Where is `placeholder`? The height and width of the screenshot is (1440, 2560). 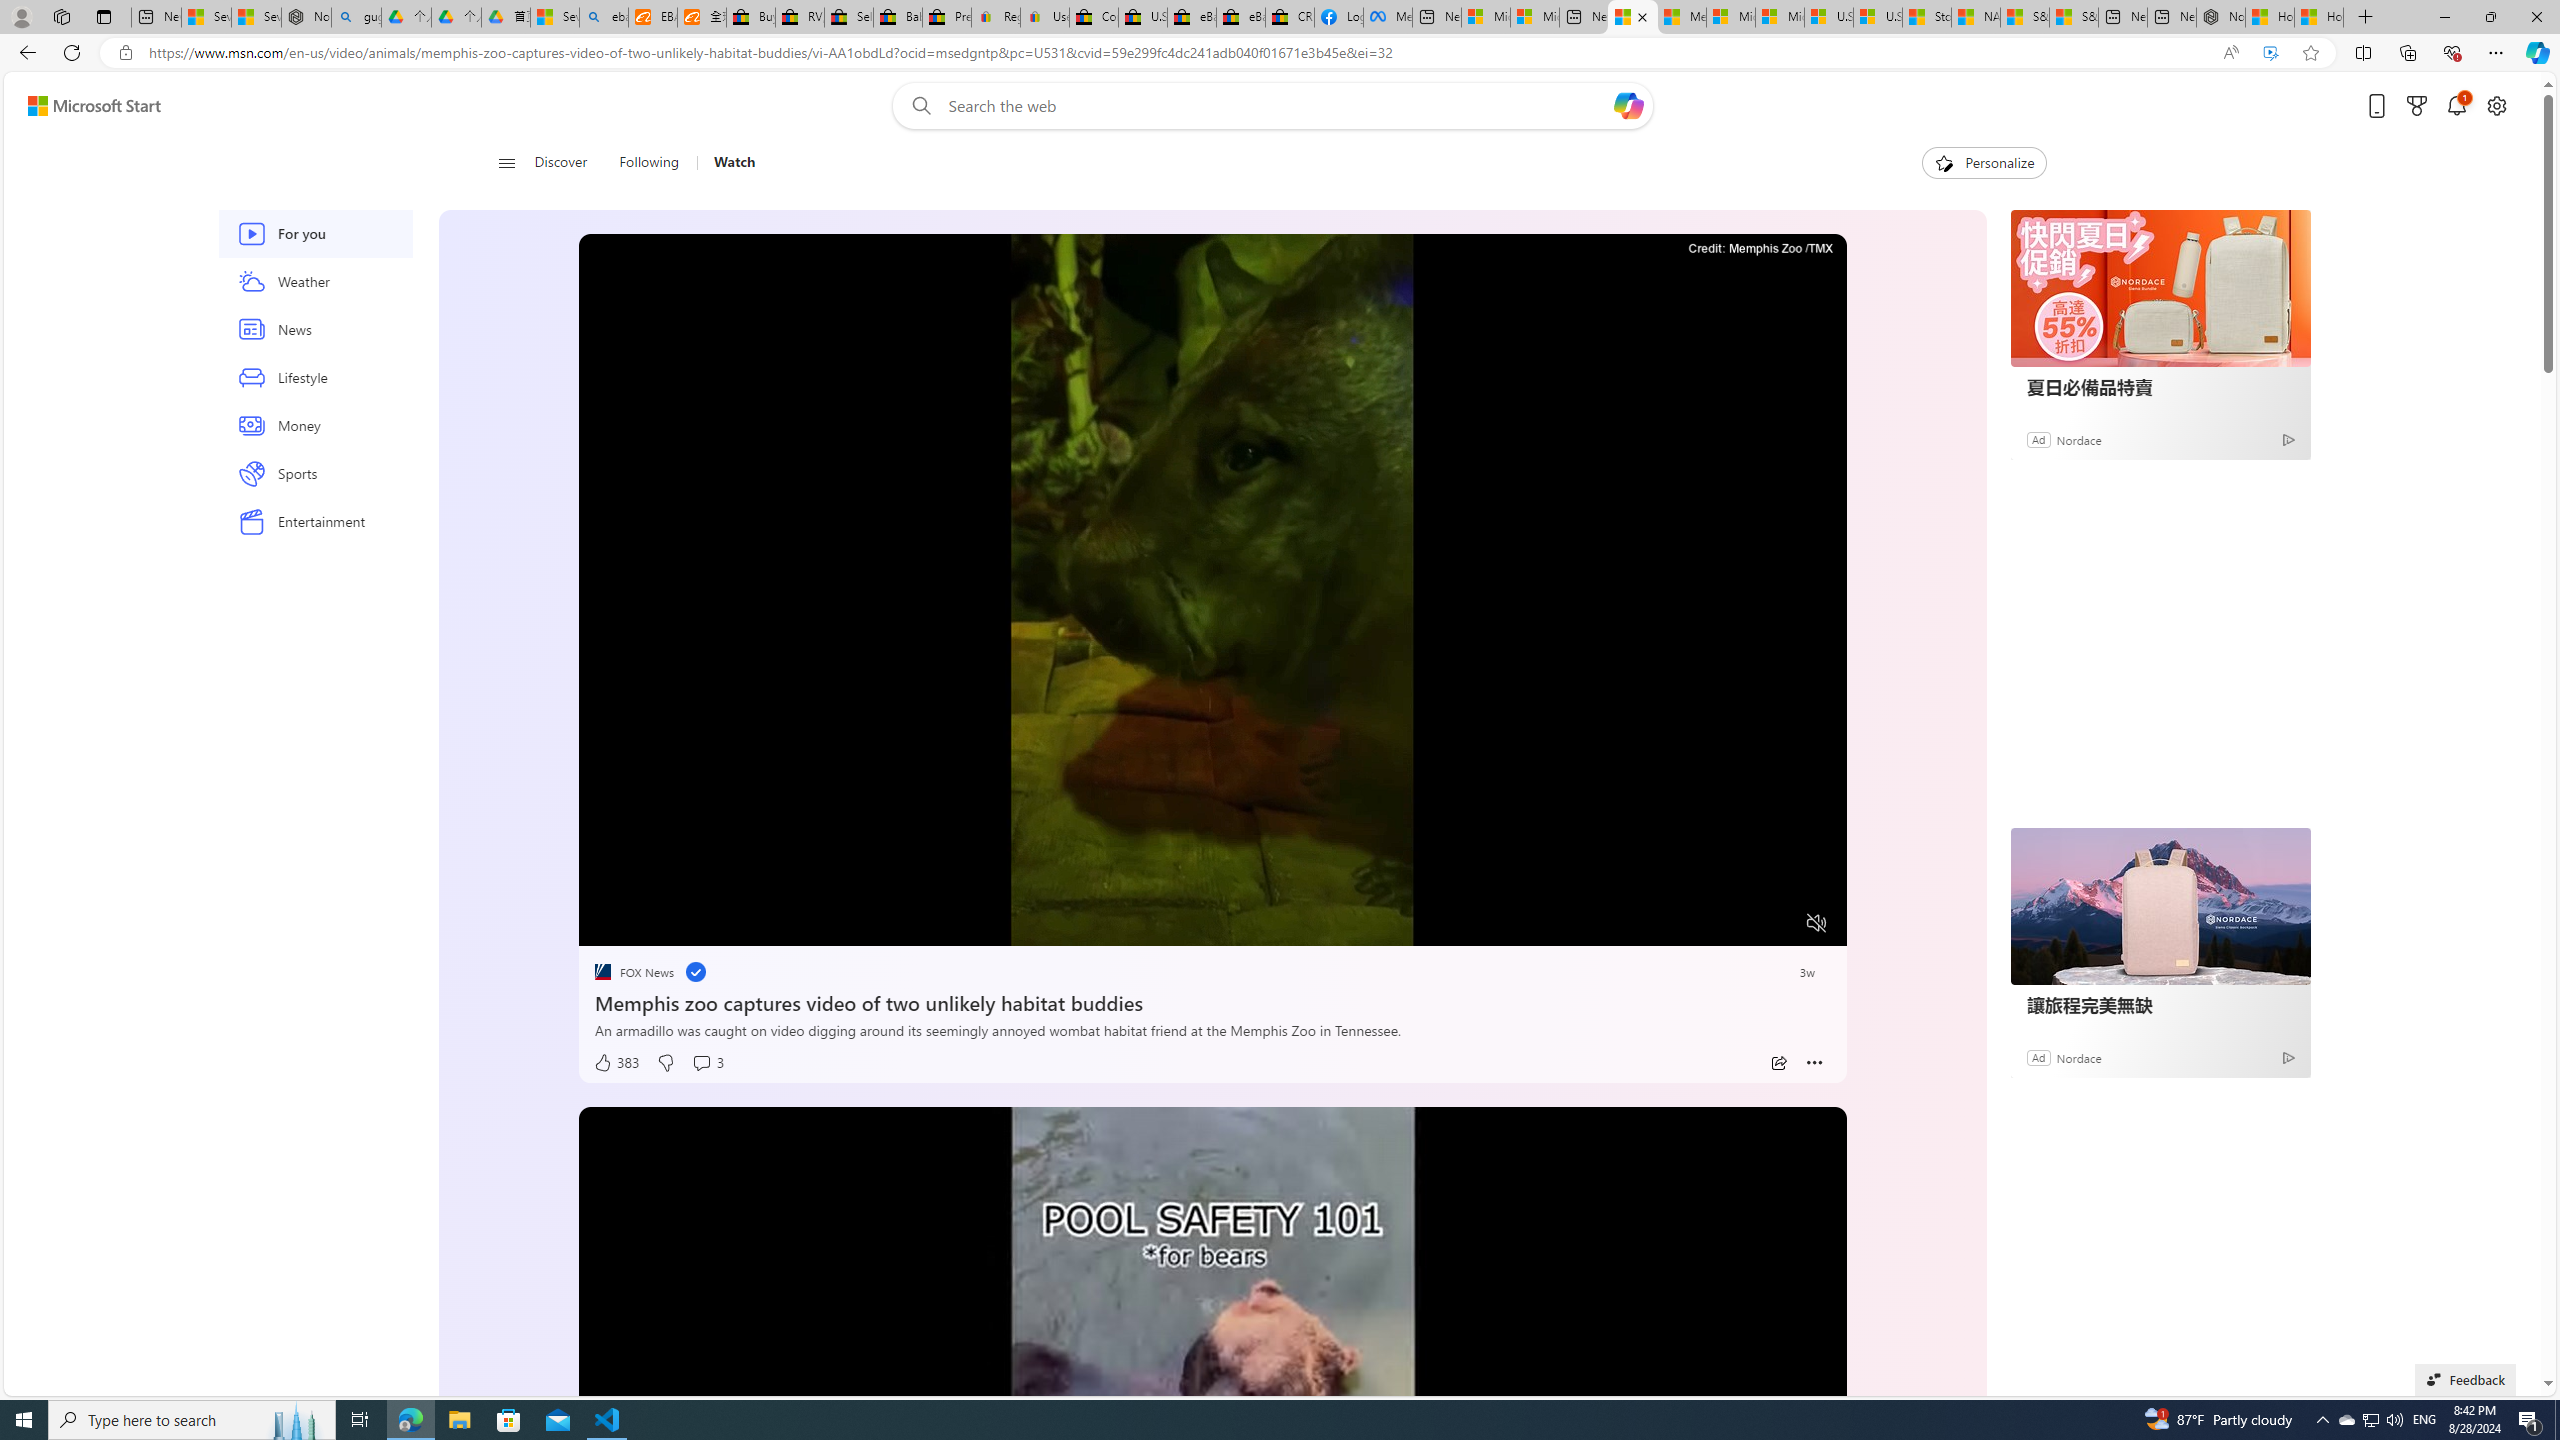 placeholder is located at coordinates (1212, 1462).